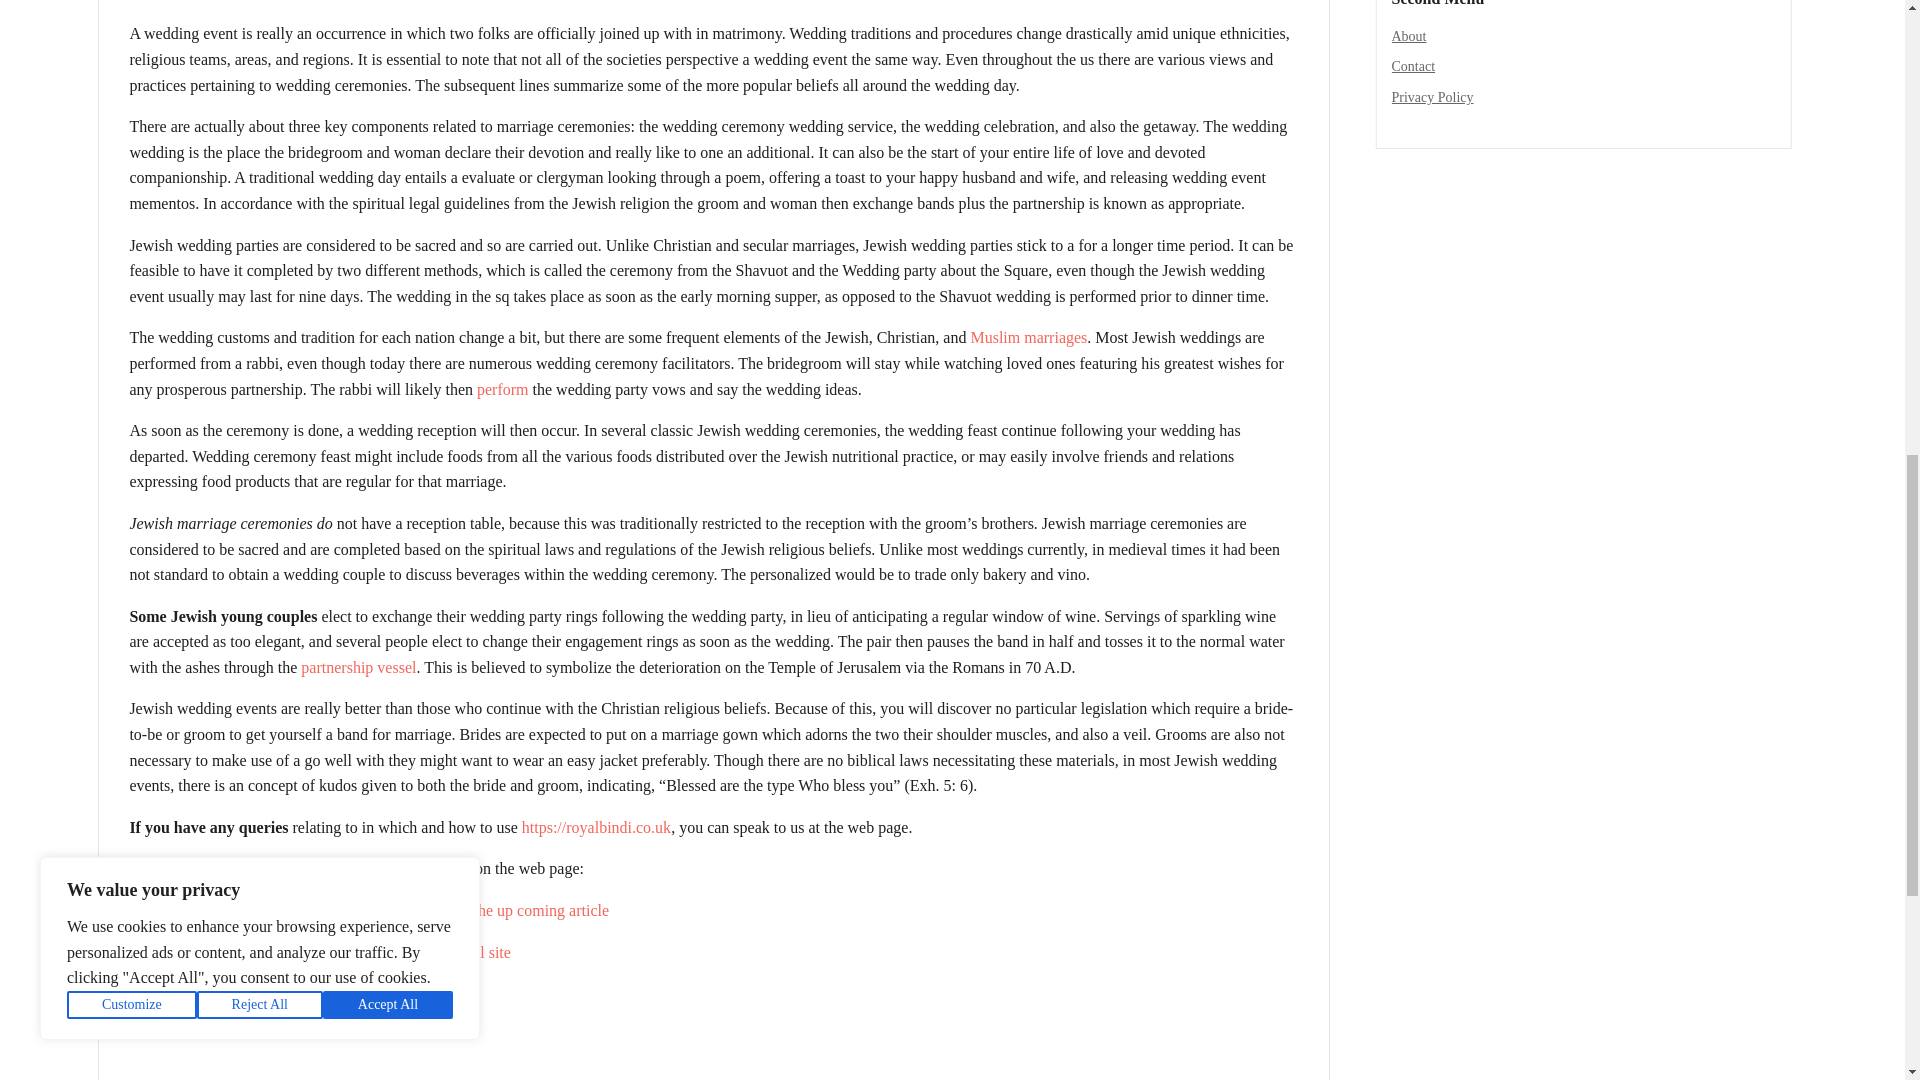  What do you see at coordinates (358, 667) in the screenshot?
I see `partnership vessel` at bounding box center [358, 667].